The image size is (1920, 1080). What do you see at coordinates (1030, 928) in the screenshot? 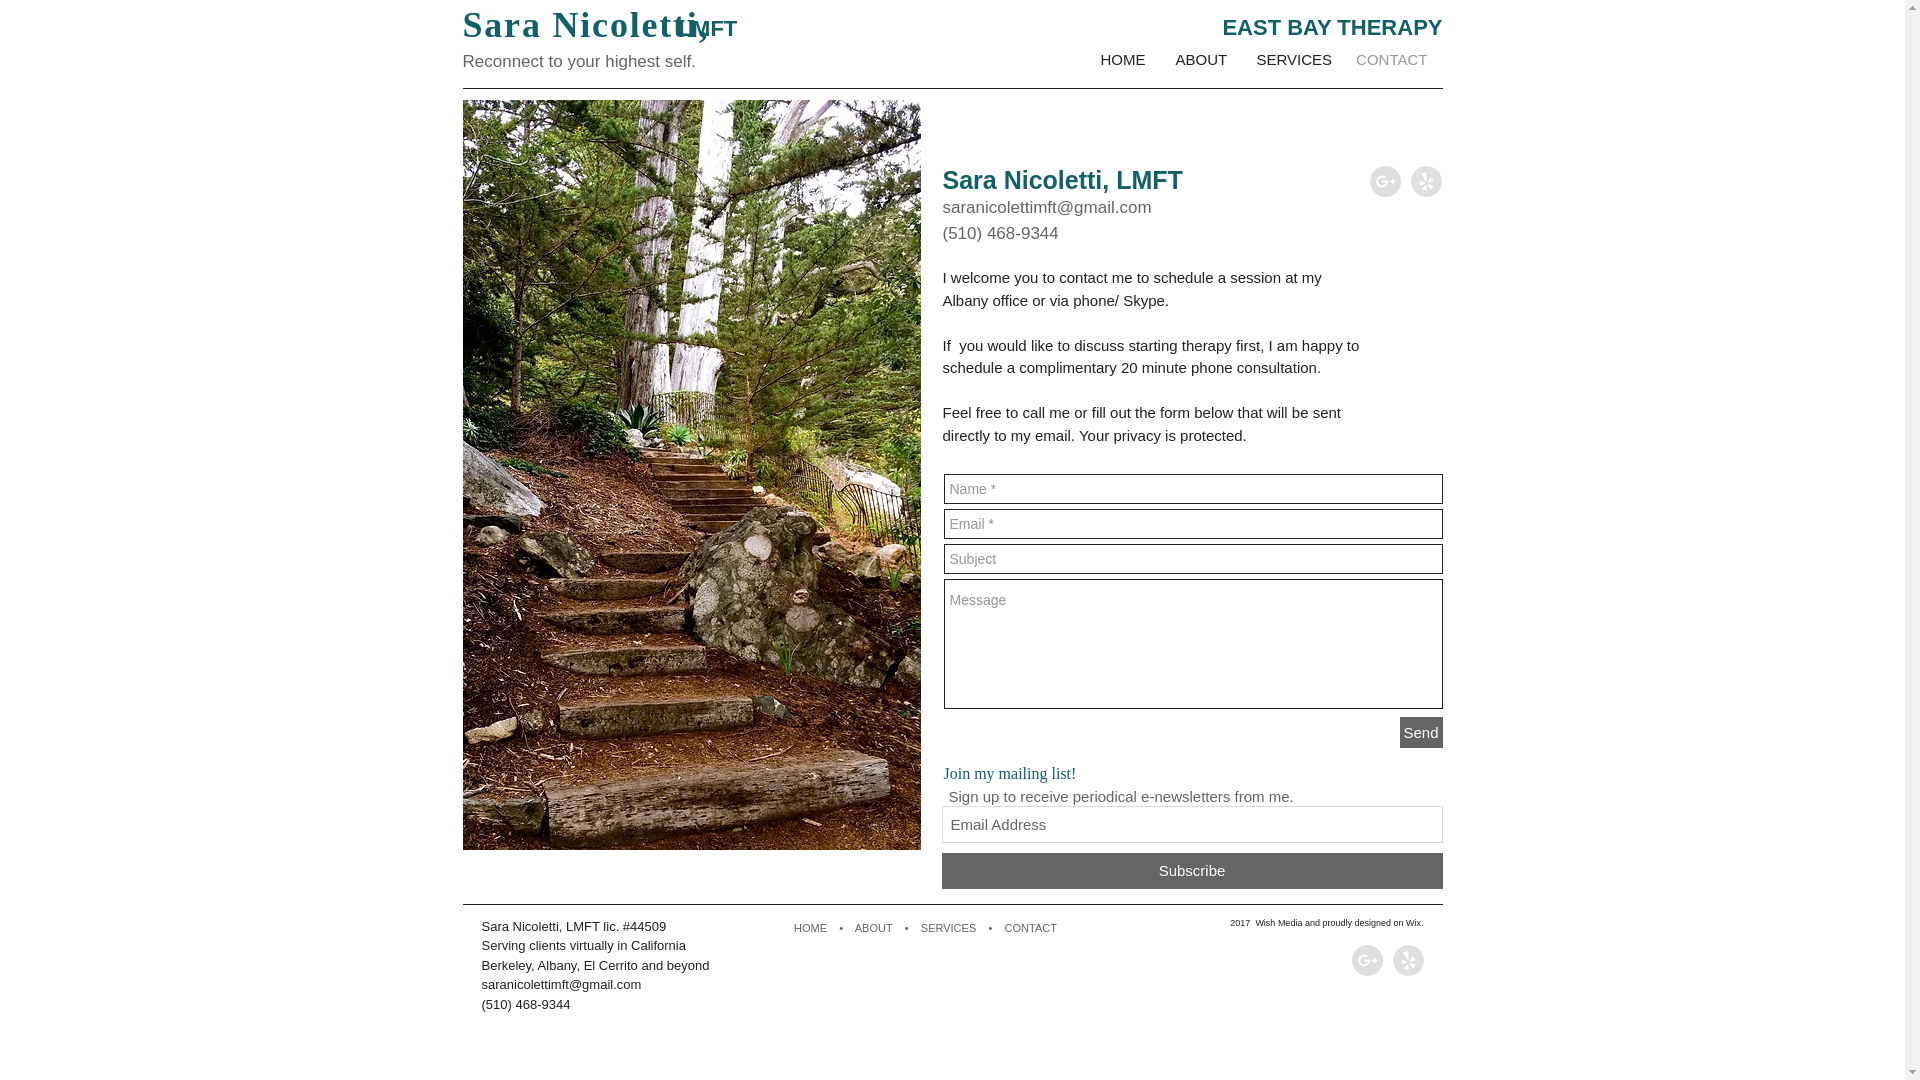
I see `CONTACT` at bounding box center [1030, 928].